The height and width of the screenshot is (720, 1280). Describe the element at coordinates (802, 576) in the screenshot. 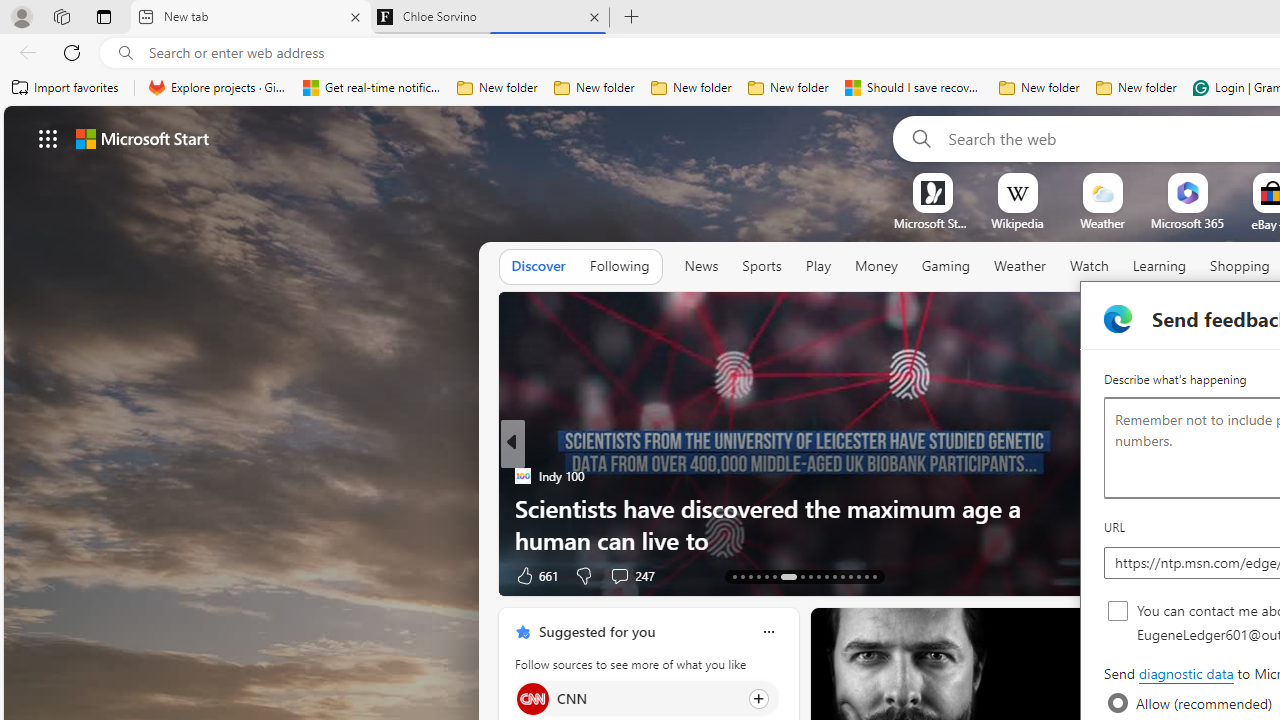

I see `AutomationID: tab-20` at that location.